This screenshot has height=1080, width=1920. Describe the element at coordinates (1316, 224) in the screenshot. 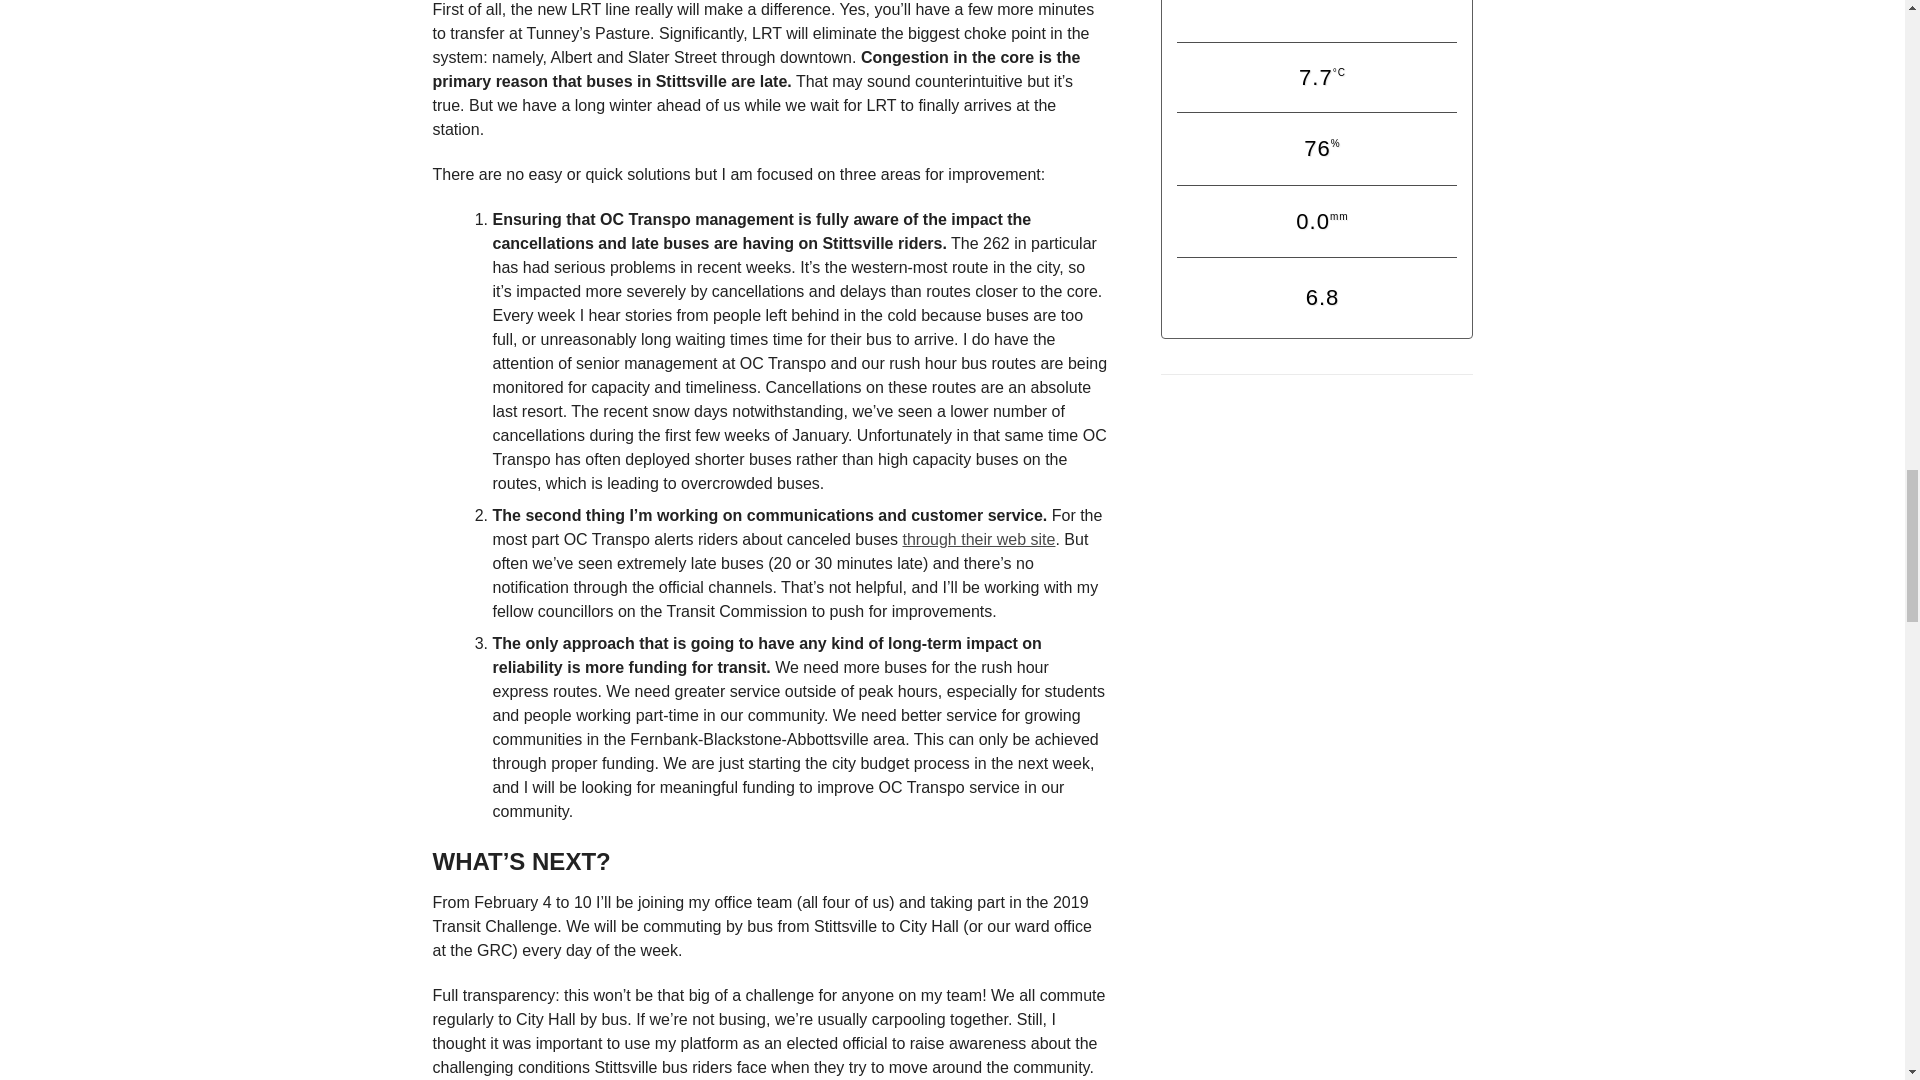

I see `Rainfall` at that location.